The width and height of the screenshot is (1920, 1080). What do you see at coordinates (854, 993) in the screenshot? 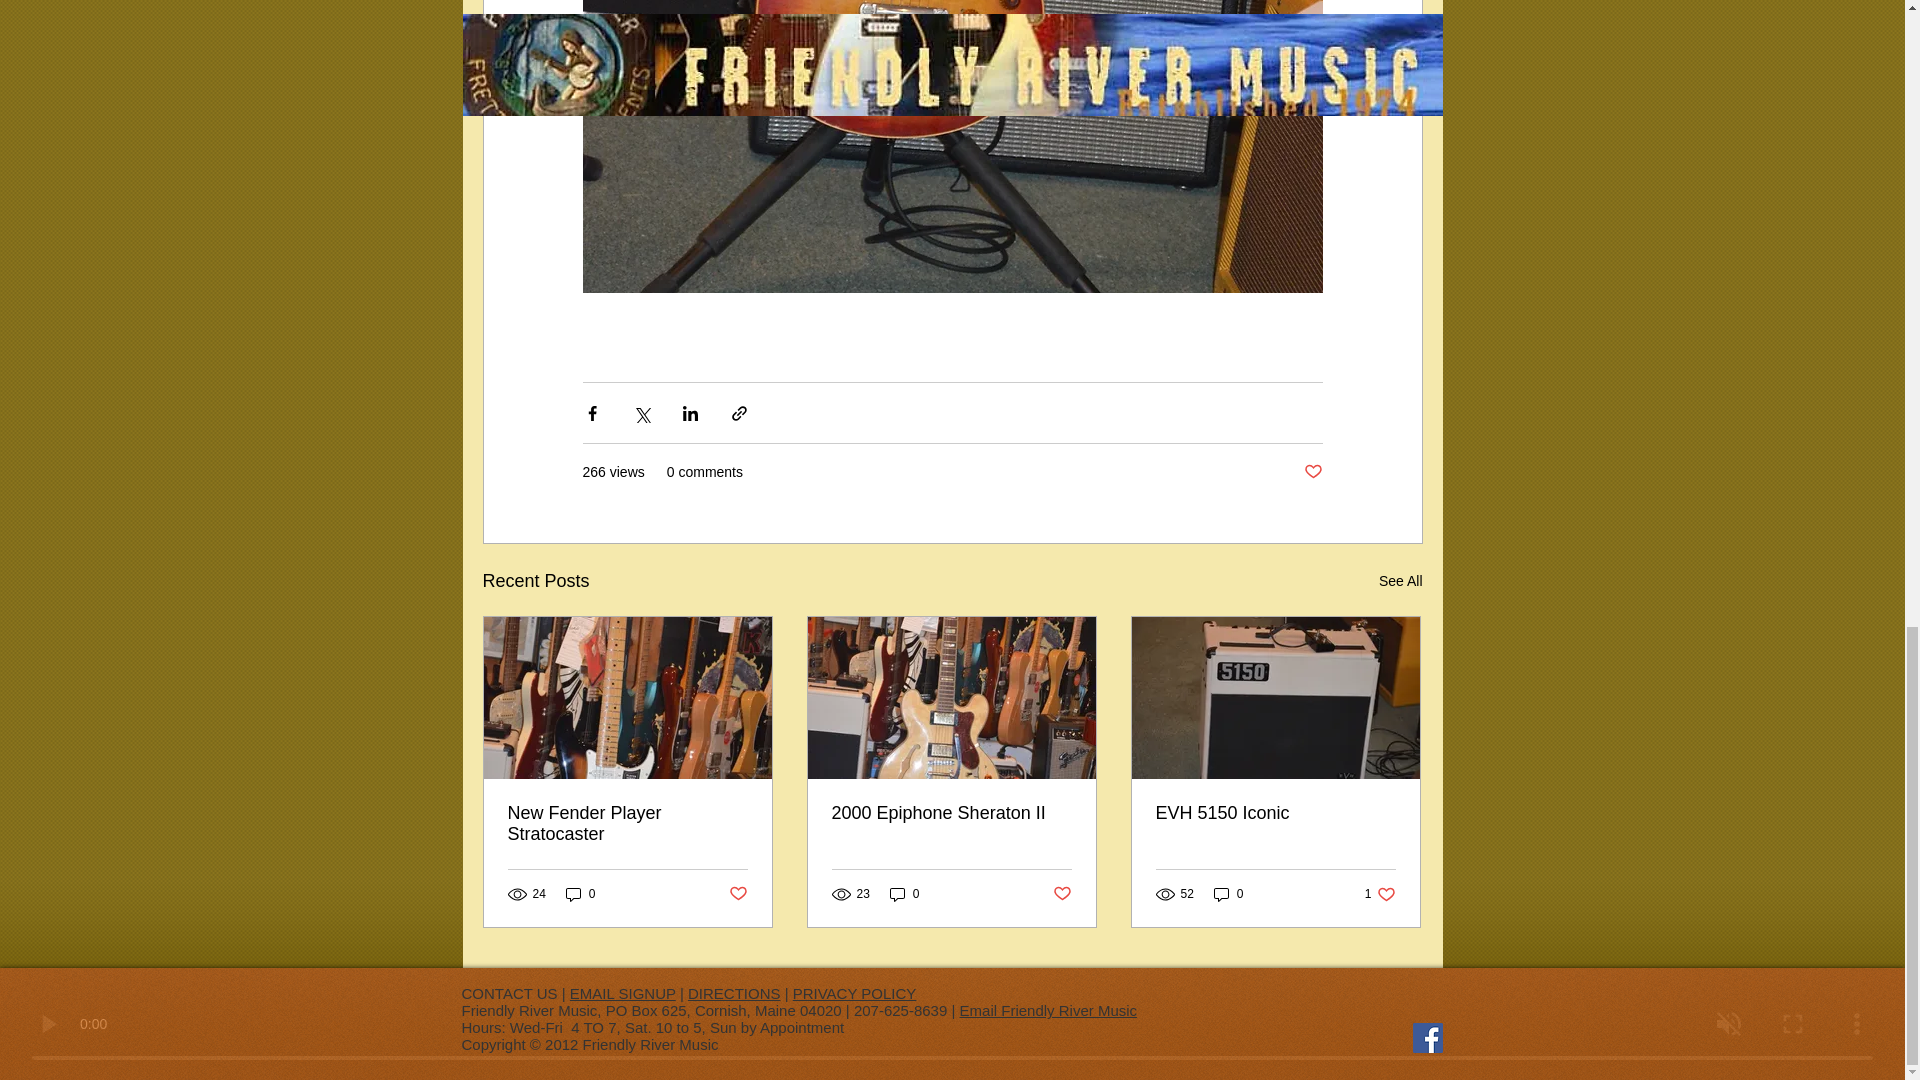
I see `PRIVACY POLICY` at bounding box center [854, 993].